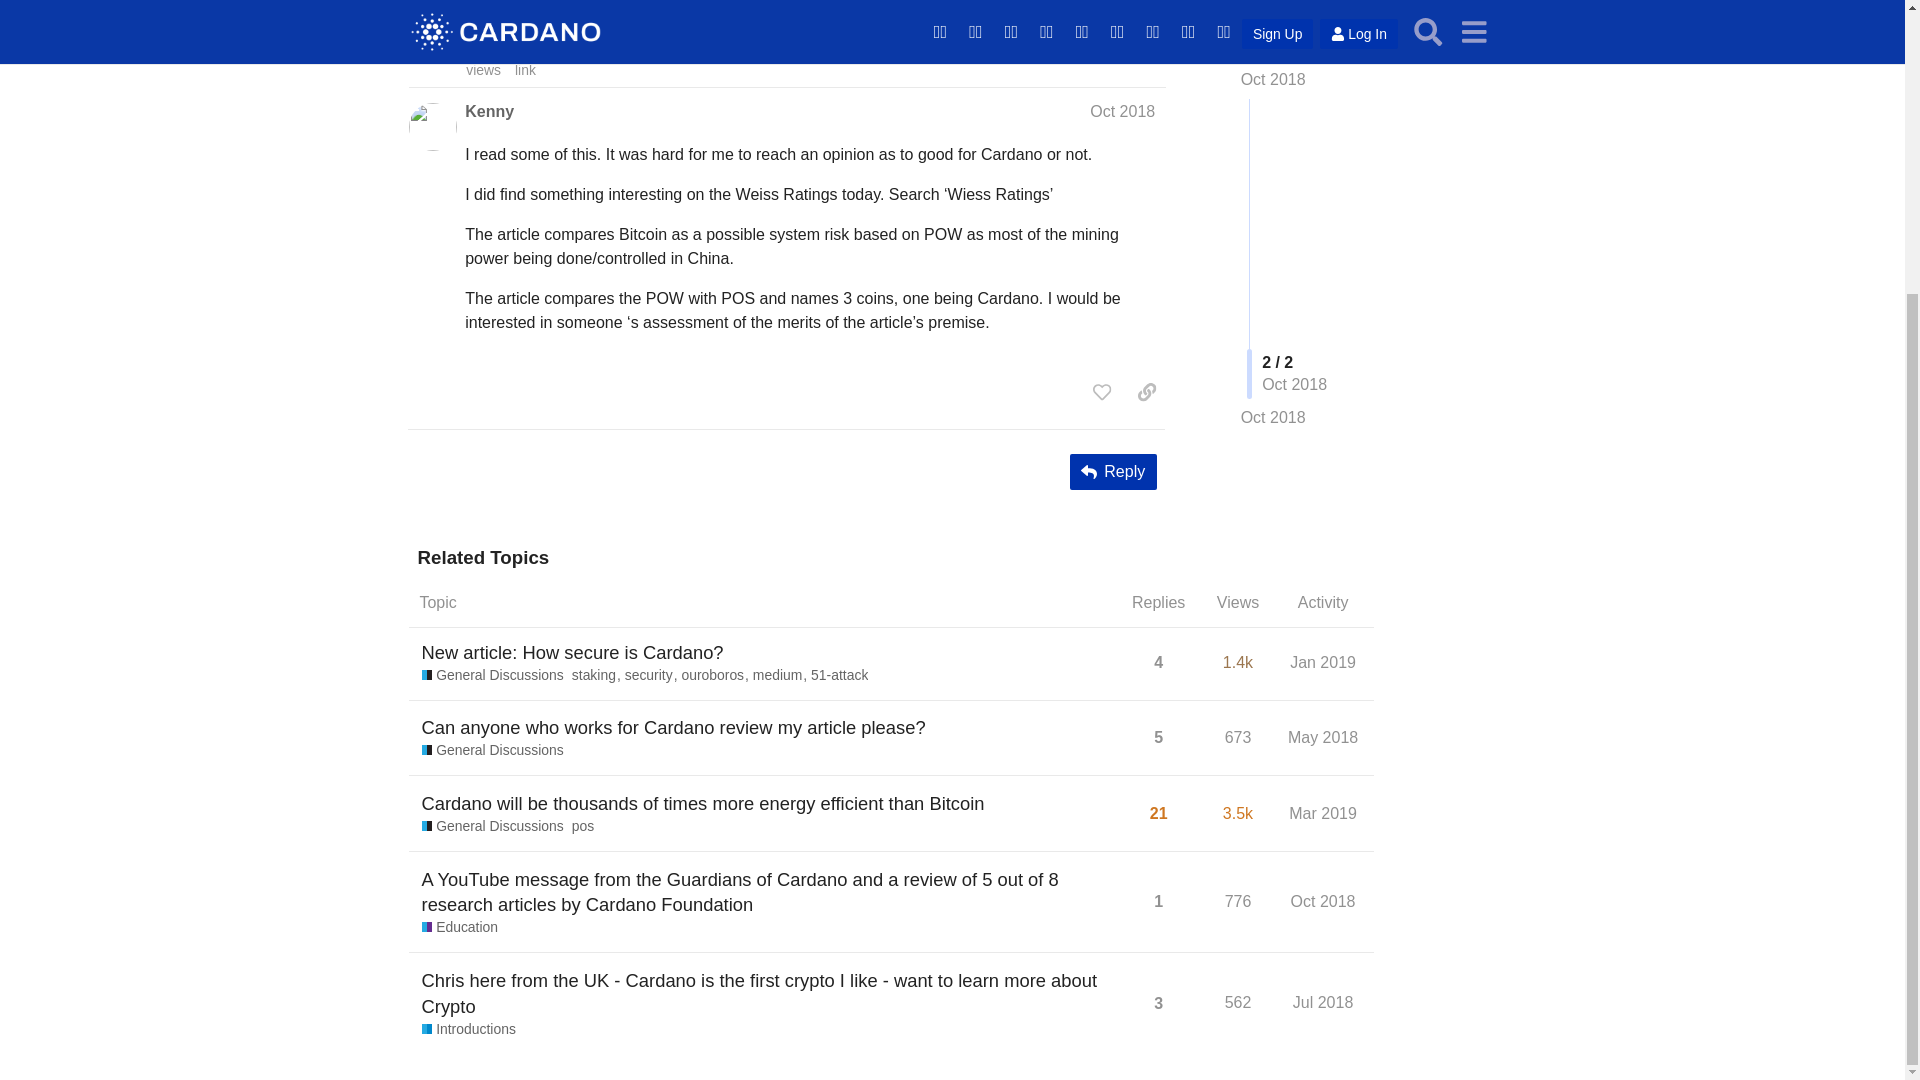  I want to click on staking, so click(493, 676).